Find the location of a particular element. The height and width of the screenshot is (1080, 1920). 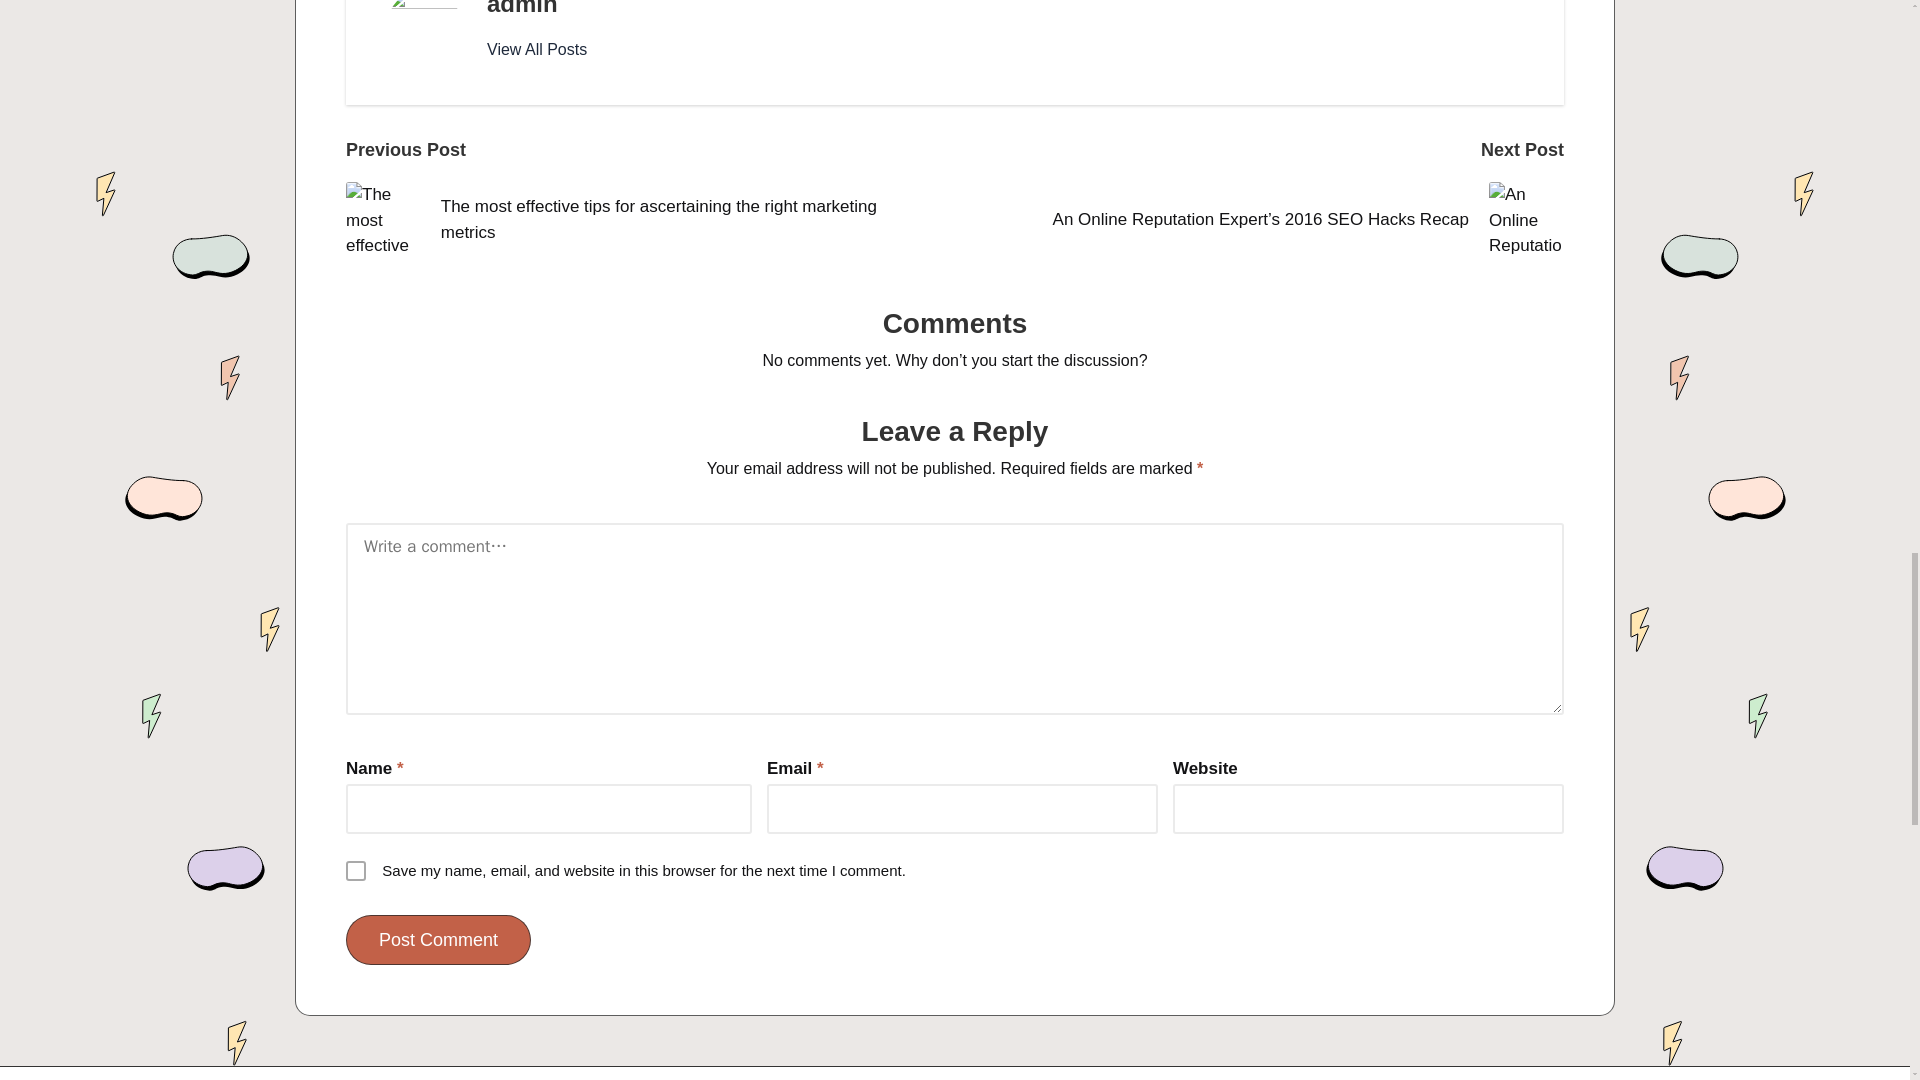

admin is located at coordinates (522, 8).